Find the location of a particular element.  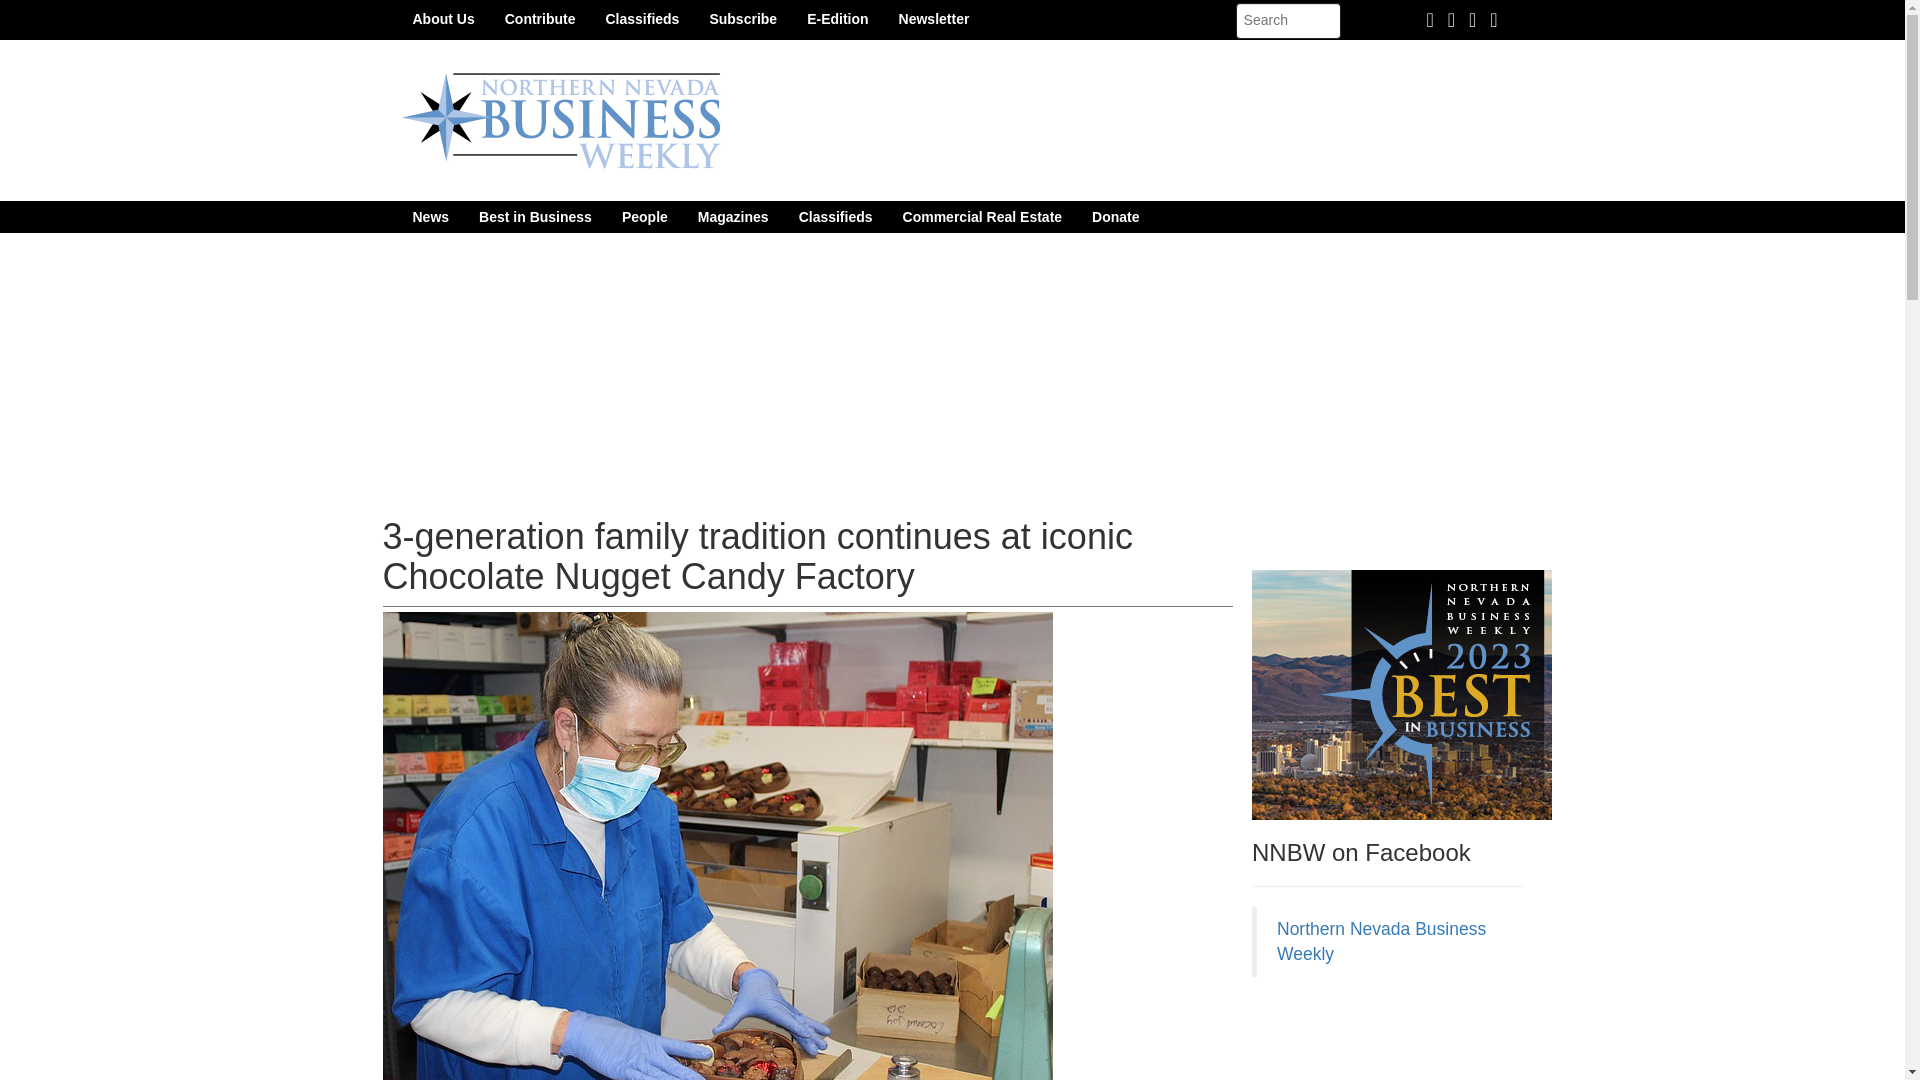

E-Edition is located at coordinates (837, 18).